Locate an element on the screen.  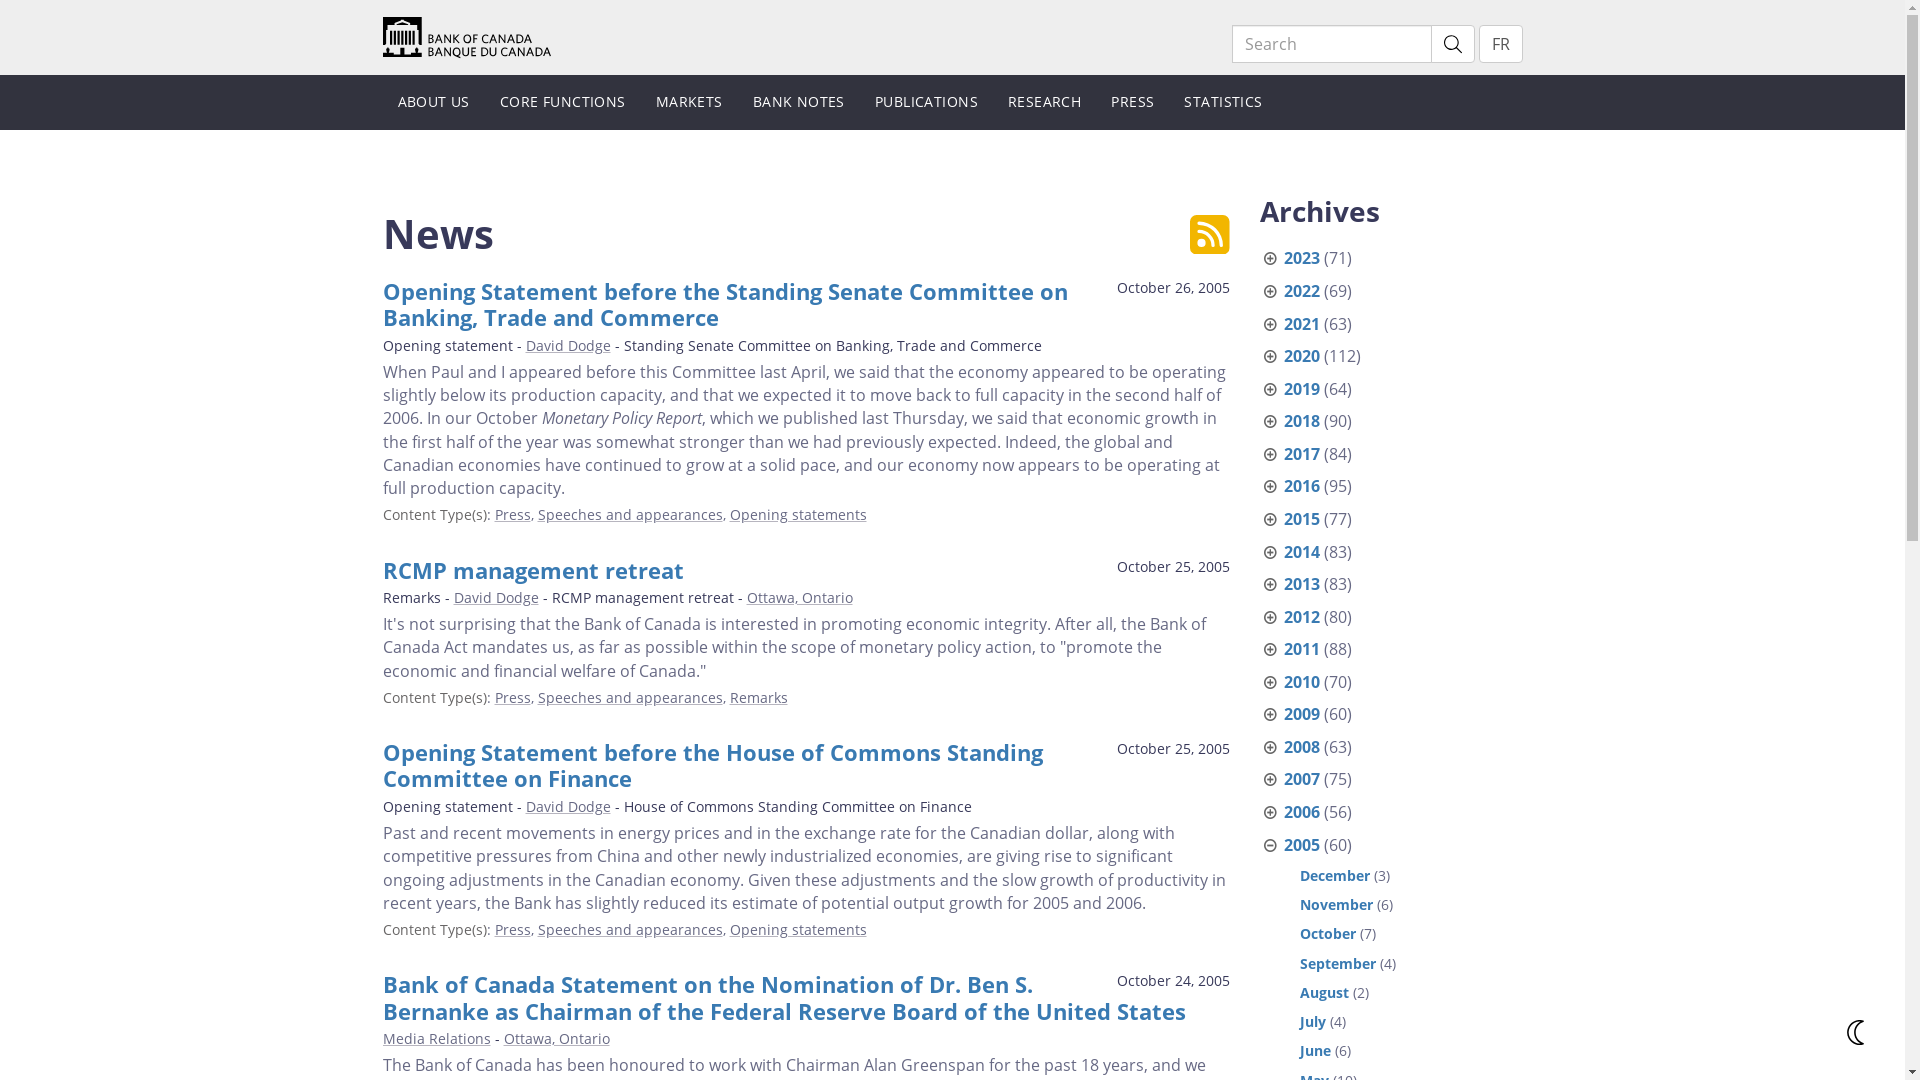
2023 is located at coordinates (1302, 258).